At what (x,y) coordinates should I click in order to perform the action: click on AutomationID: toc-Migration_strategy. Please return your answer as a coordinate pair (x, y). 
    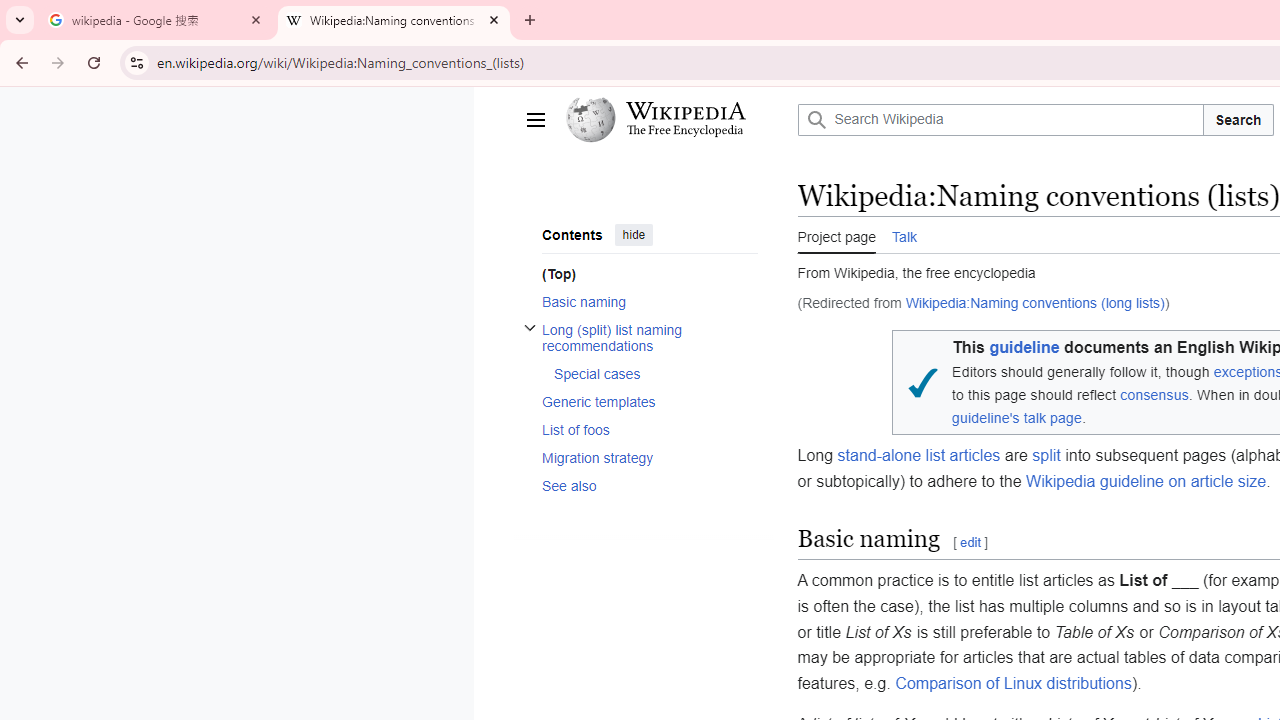
    Looking at the image, I should click on (642, 457).